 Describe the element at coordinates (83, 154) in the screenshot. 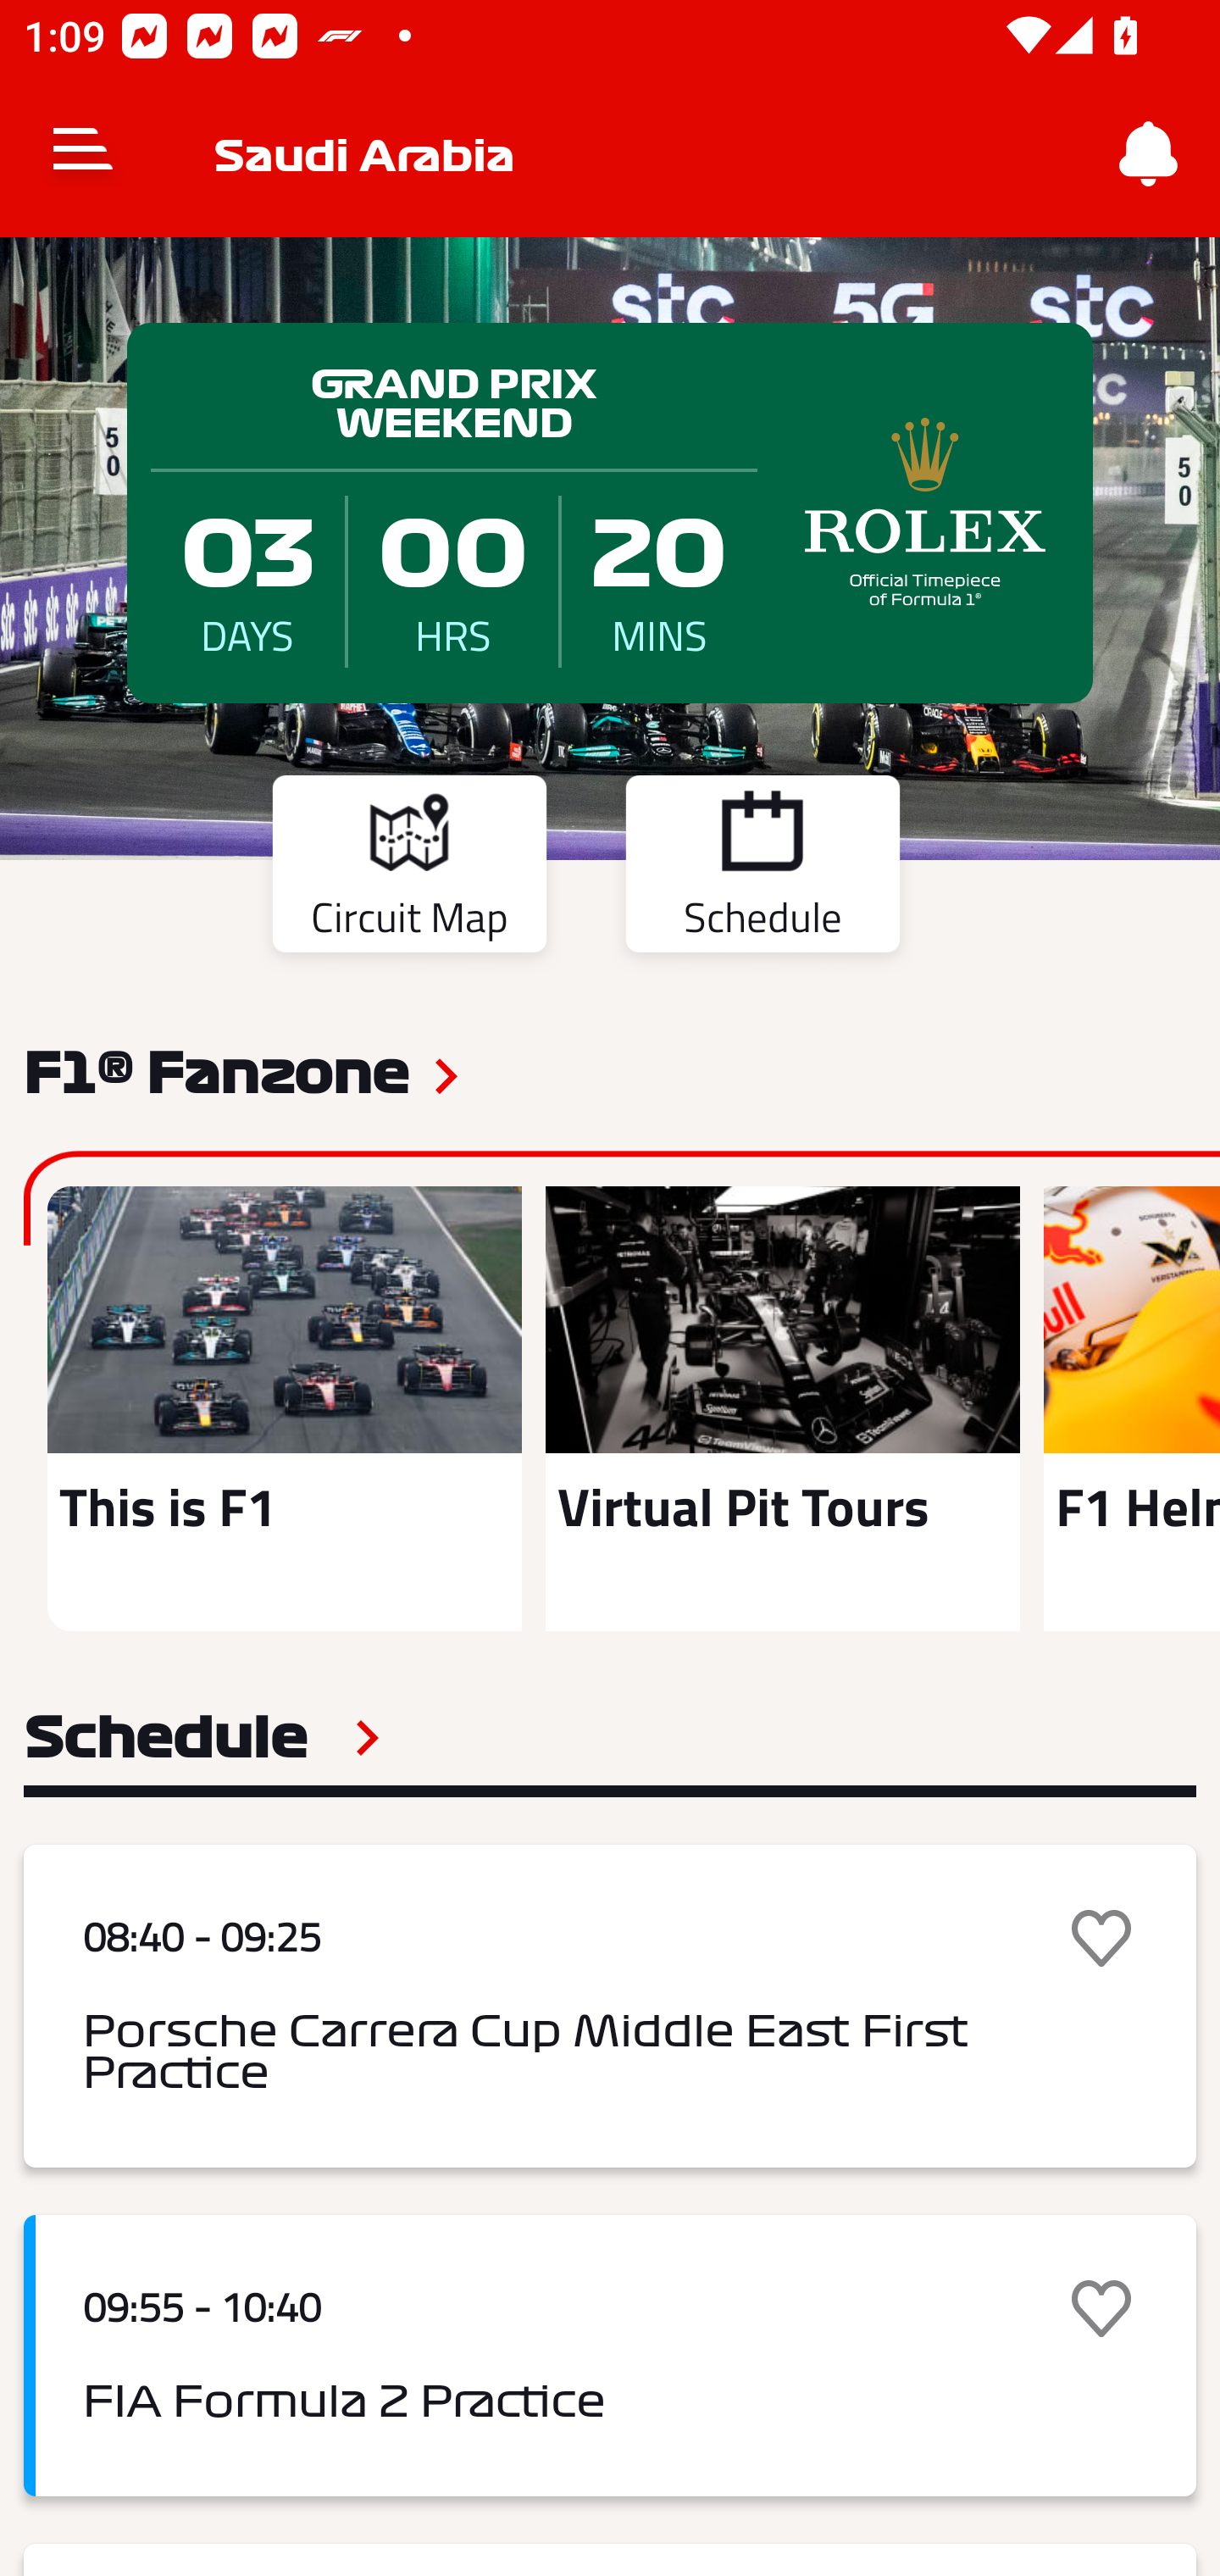

I see `Navigate up` at that location.